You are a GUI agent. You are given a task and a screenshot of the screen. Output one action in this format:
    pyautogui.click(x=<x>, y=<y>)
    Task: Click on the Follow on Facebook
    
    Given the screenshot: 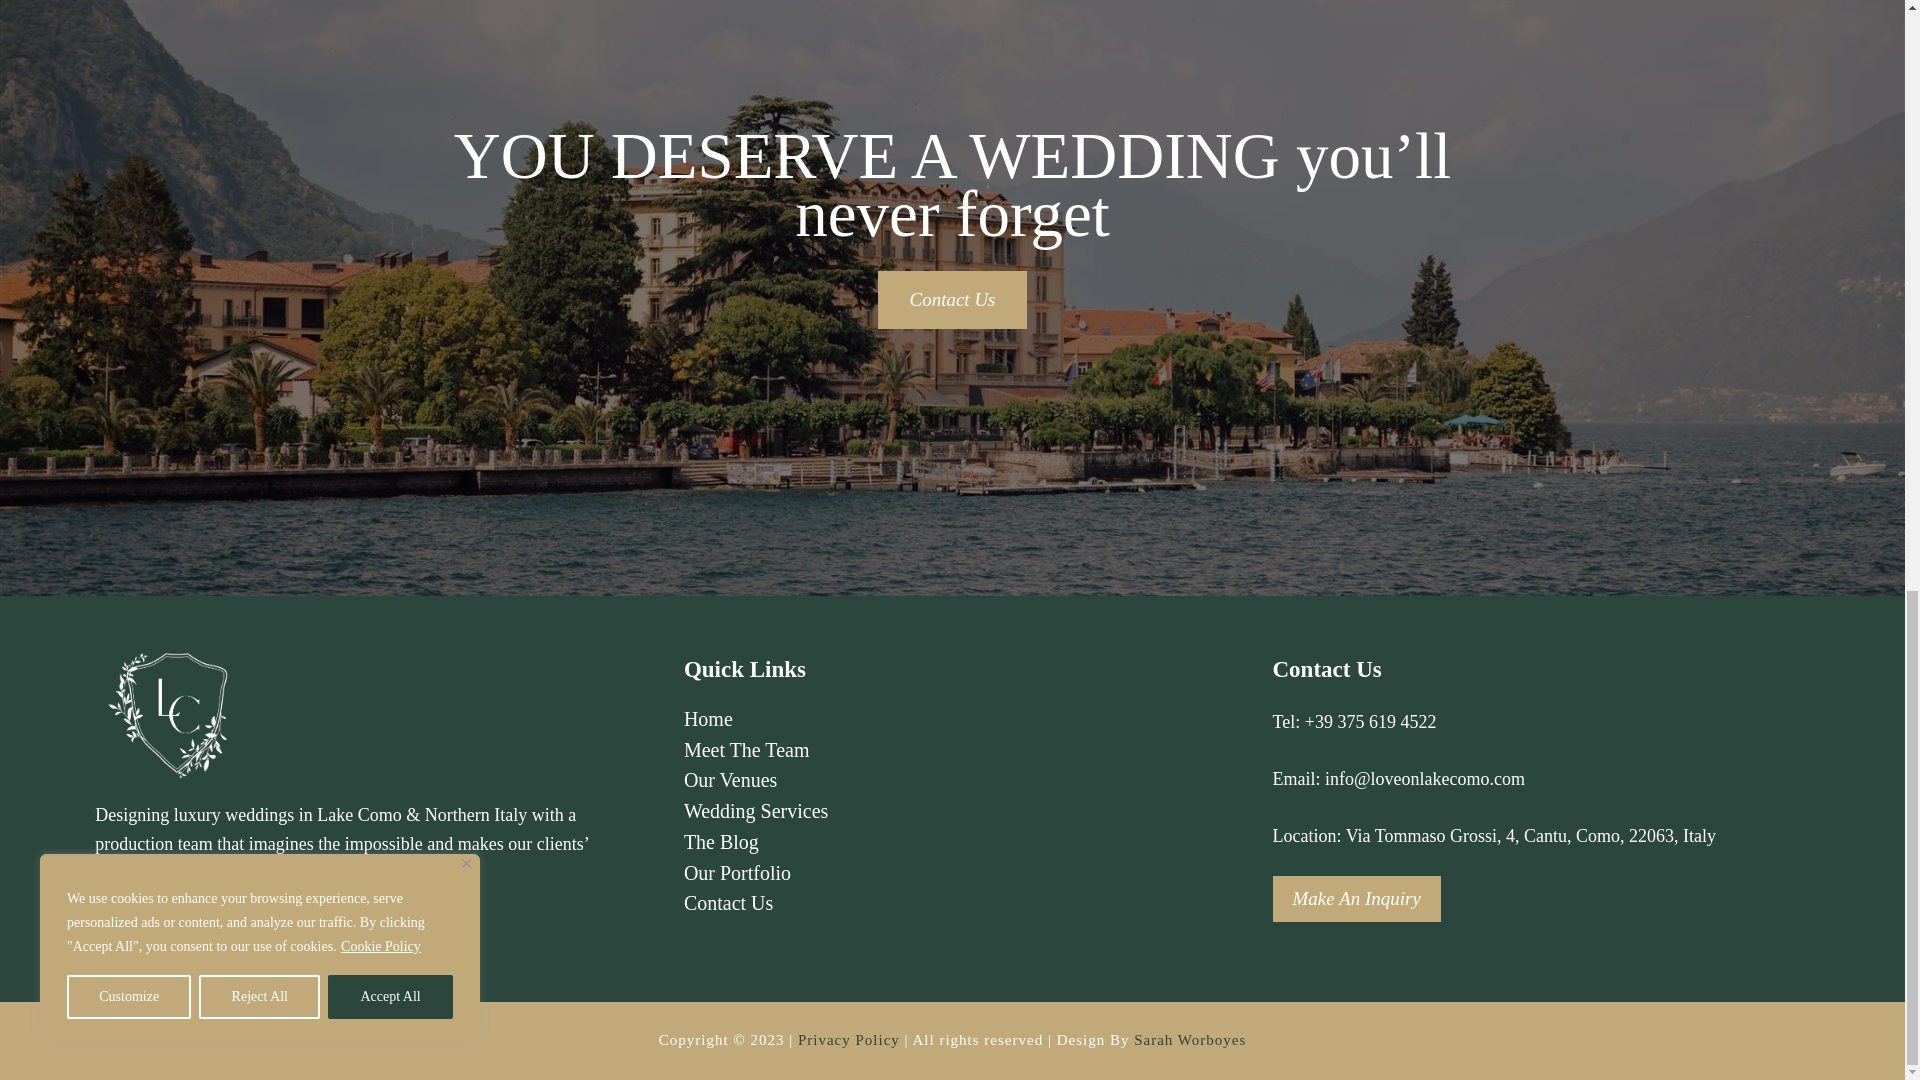 What is the action you would take?
    pyautogui.click(x=111, y=924)
    